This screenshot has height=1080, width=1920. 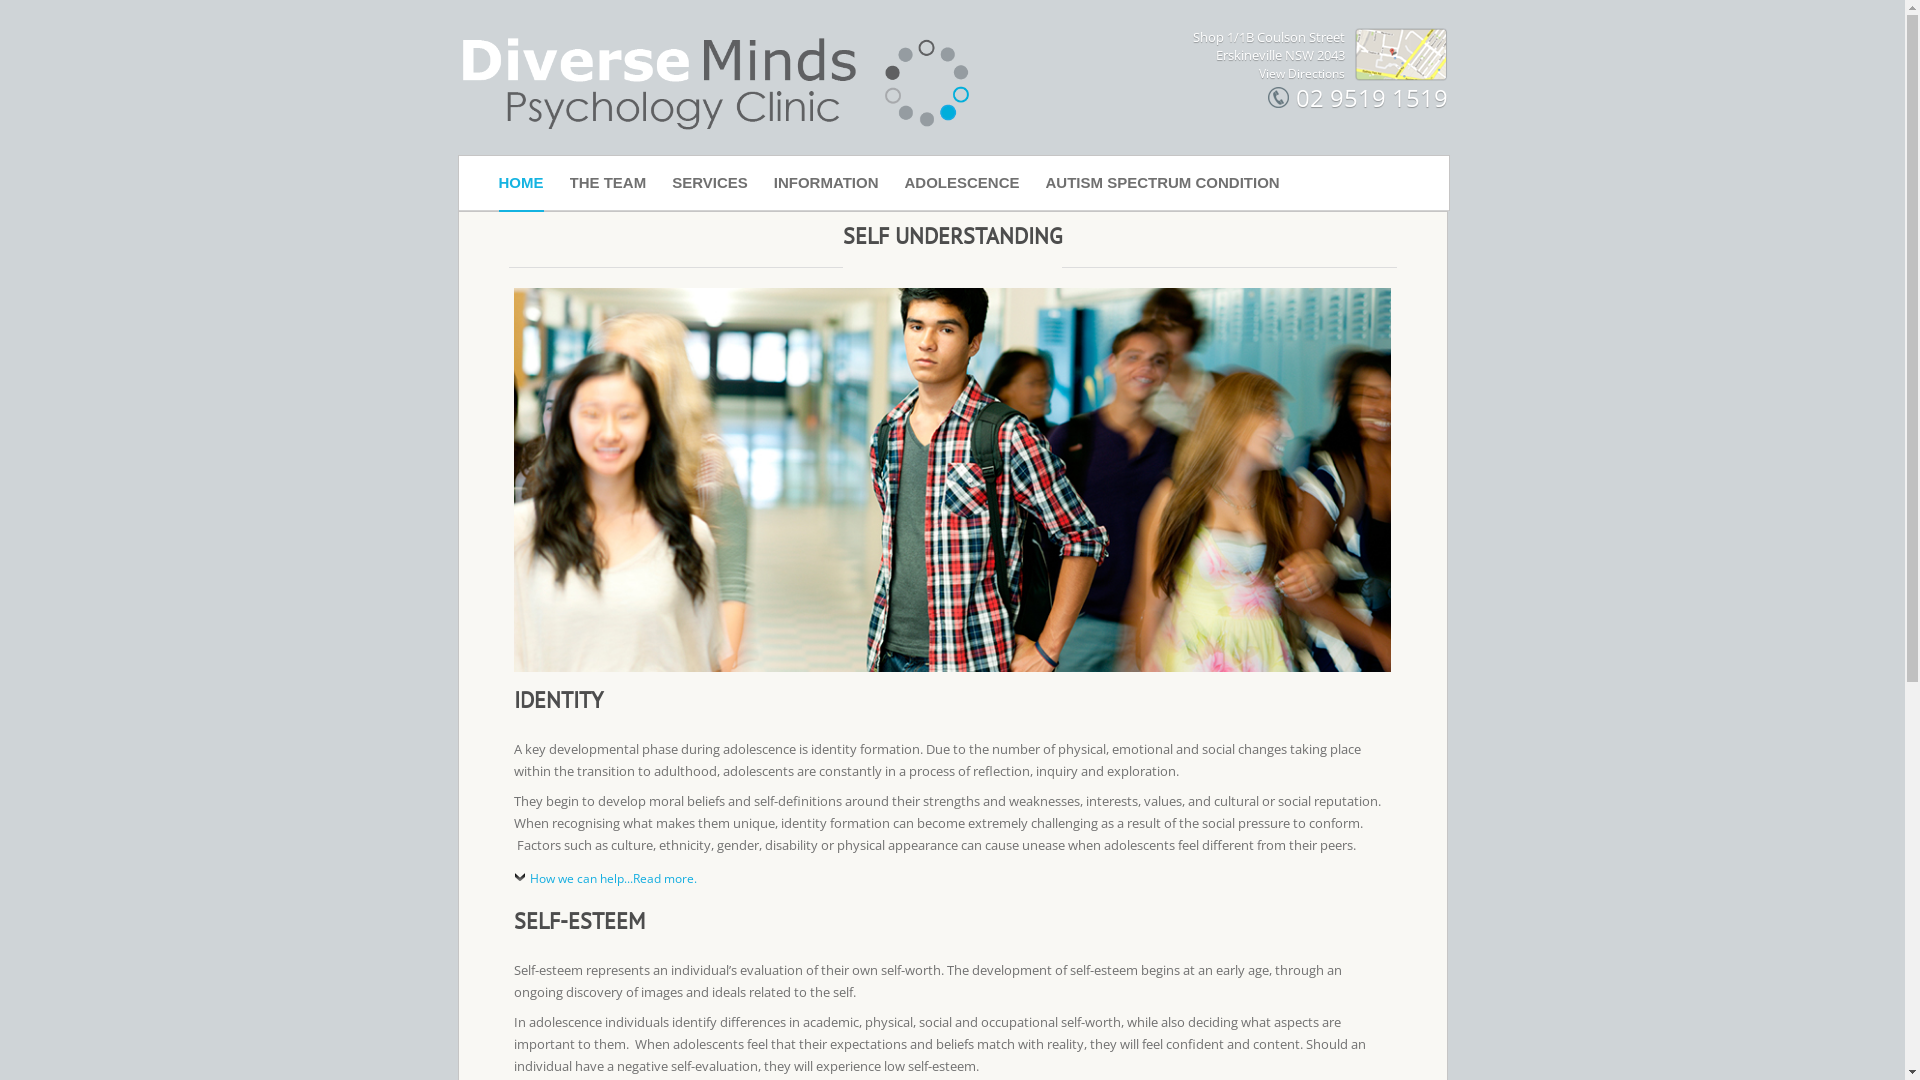 I want to click on SERVICES, so click(x=710, y=183).